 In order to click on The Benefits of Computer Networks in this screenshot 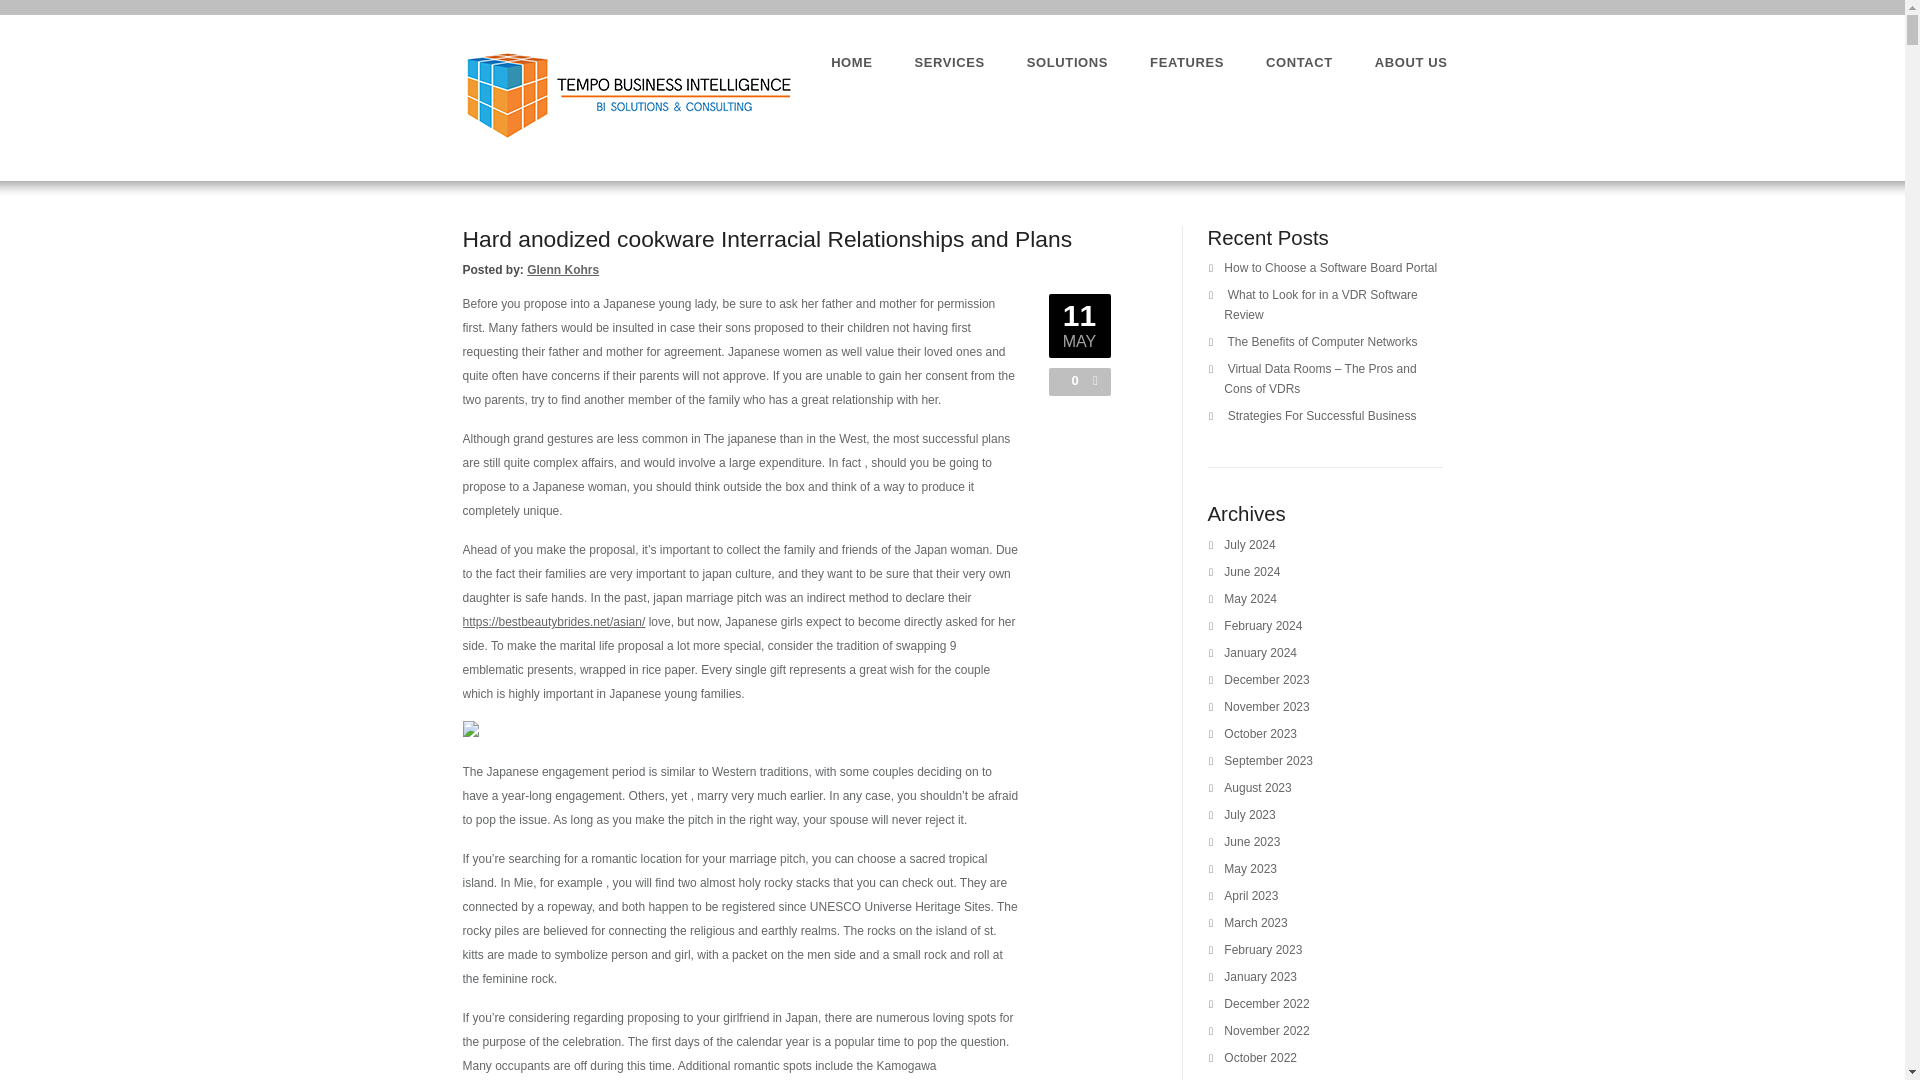, I will do `click(1321, 341)`.